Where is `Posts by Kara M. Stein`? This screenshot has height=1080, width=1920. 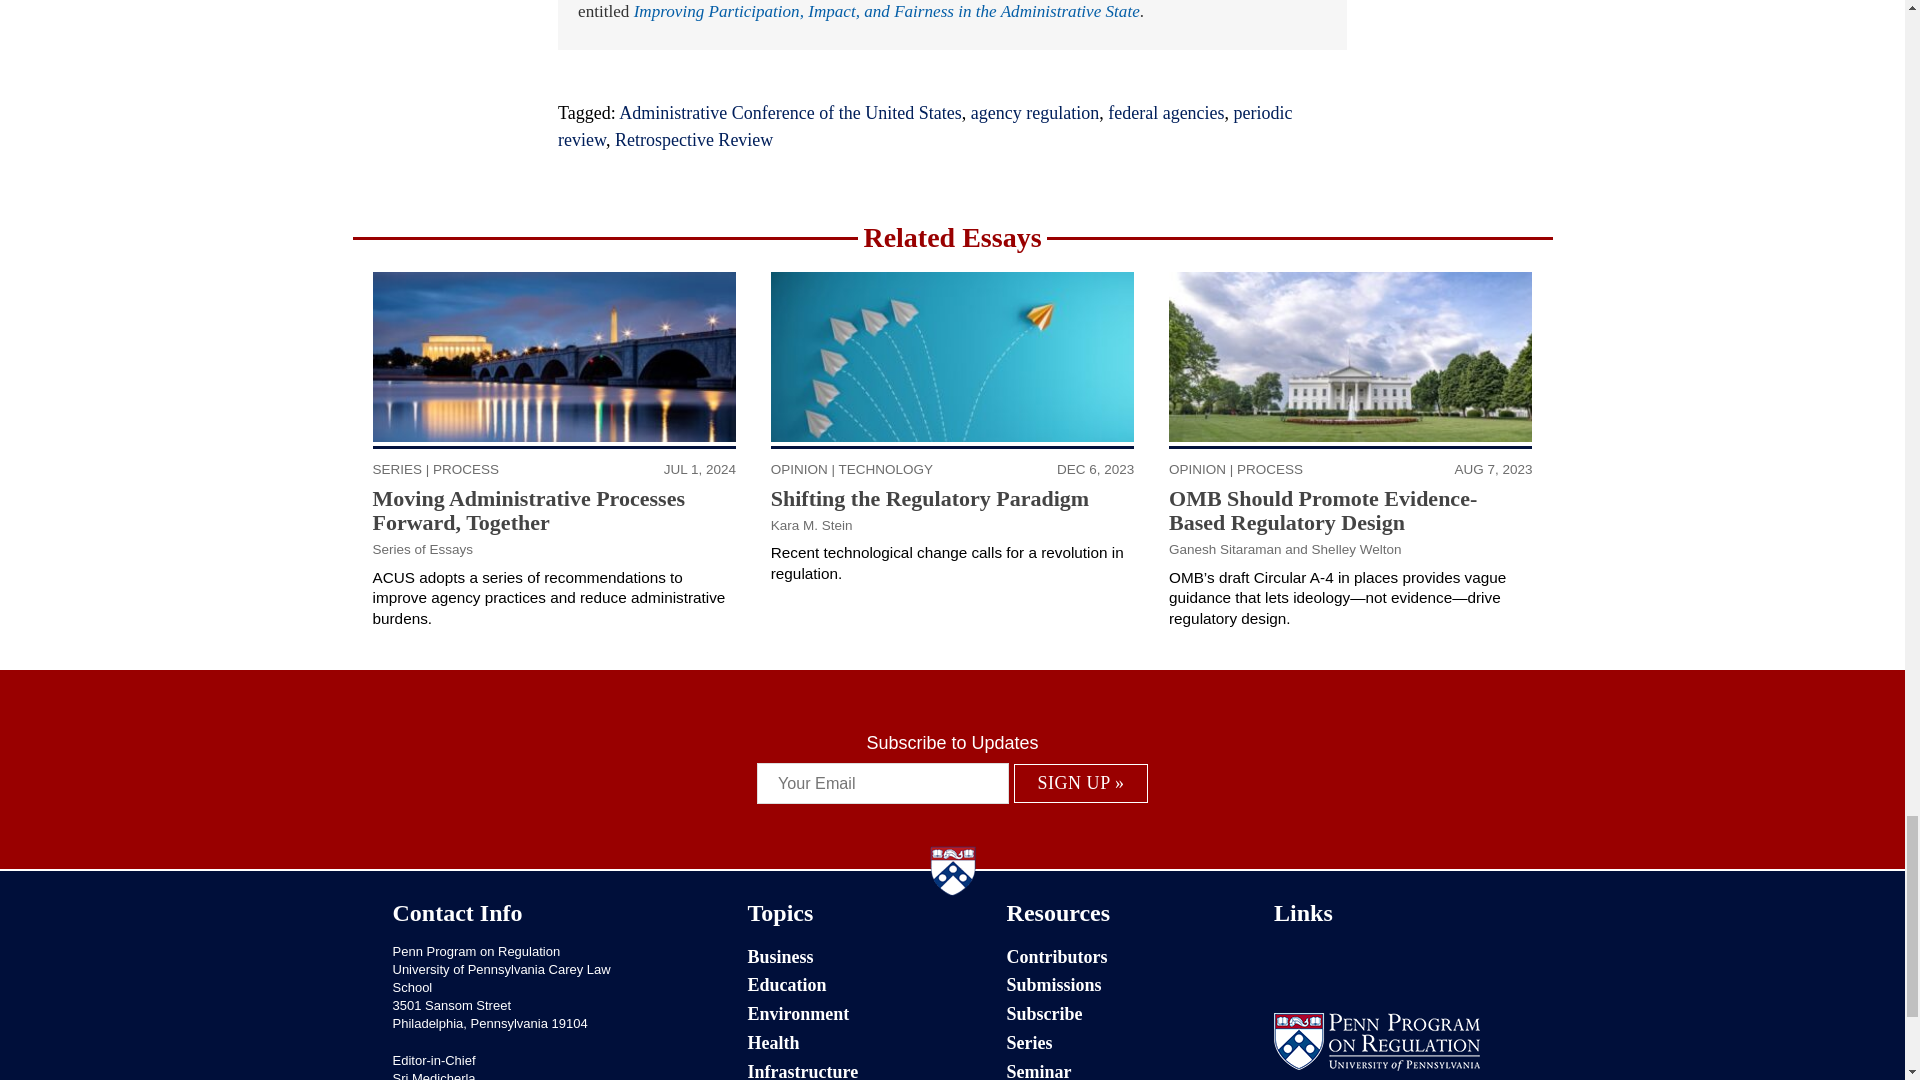 Posts by Kara M. Stein is located at coordinates (812, 526).